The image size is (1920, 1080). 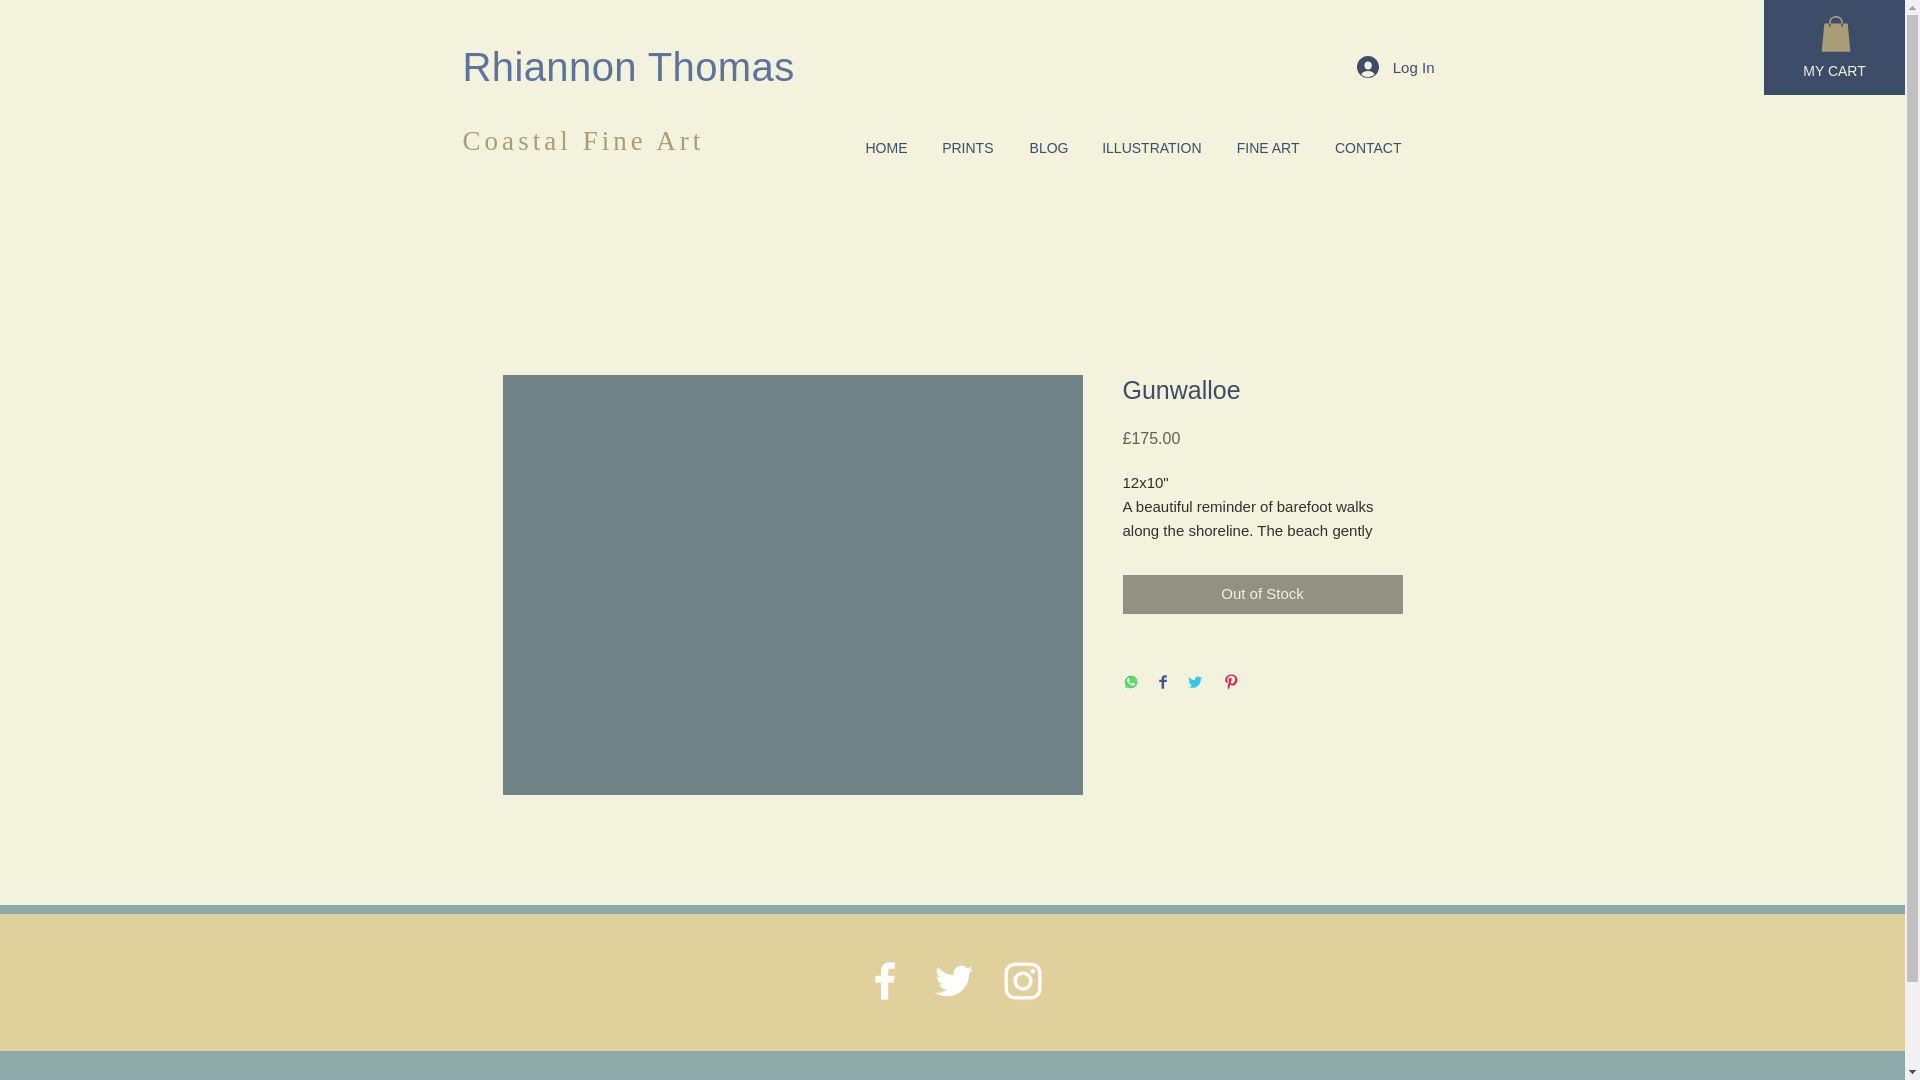 What do you see at coordinates (1364, 148) in the screenshot?
I see `CONTACT` at bounding box center [1364, 148].